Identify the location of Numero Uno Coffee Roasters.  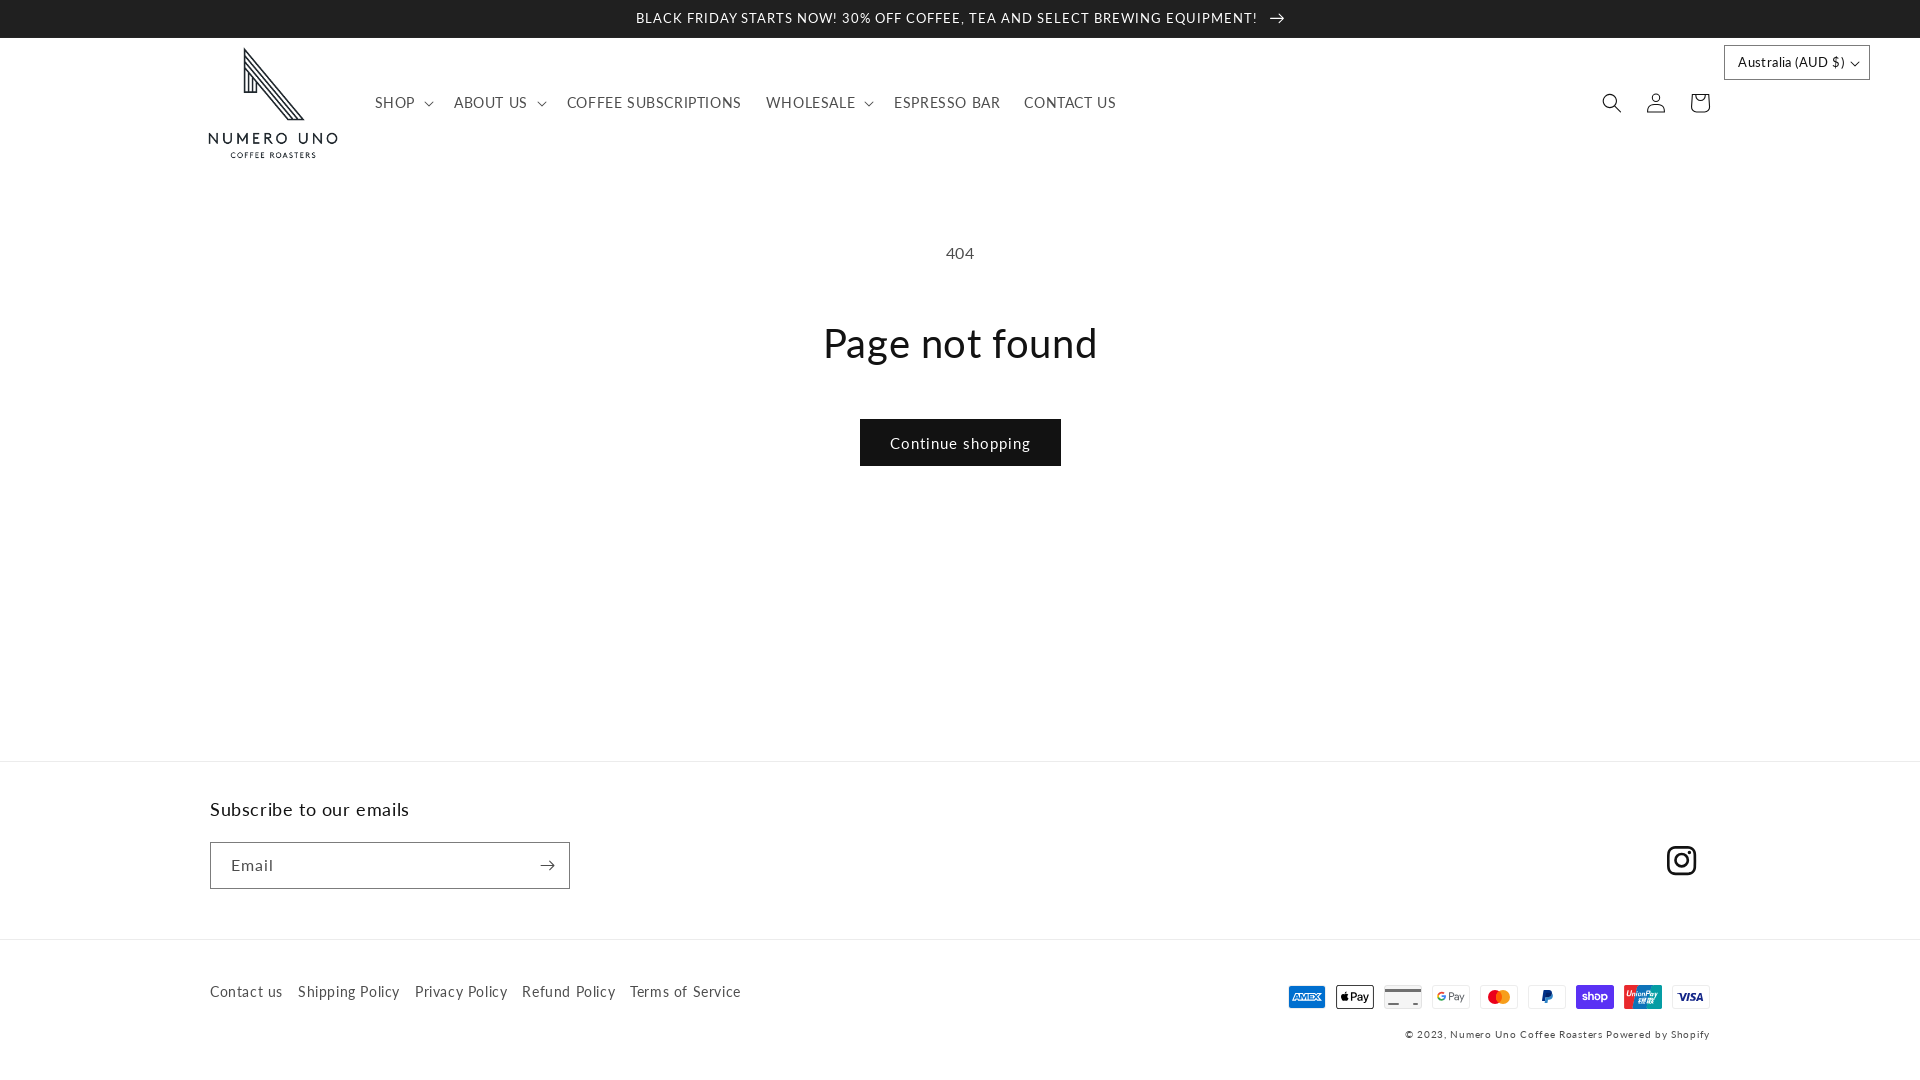
(1526, 1034).